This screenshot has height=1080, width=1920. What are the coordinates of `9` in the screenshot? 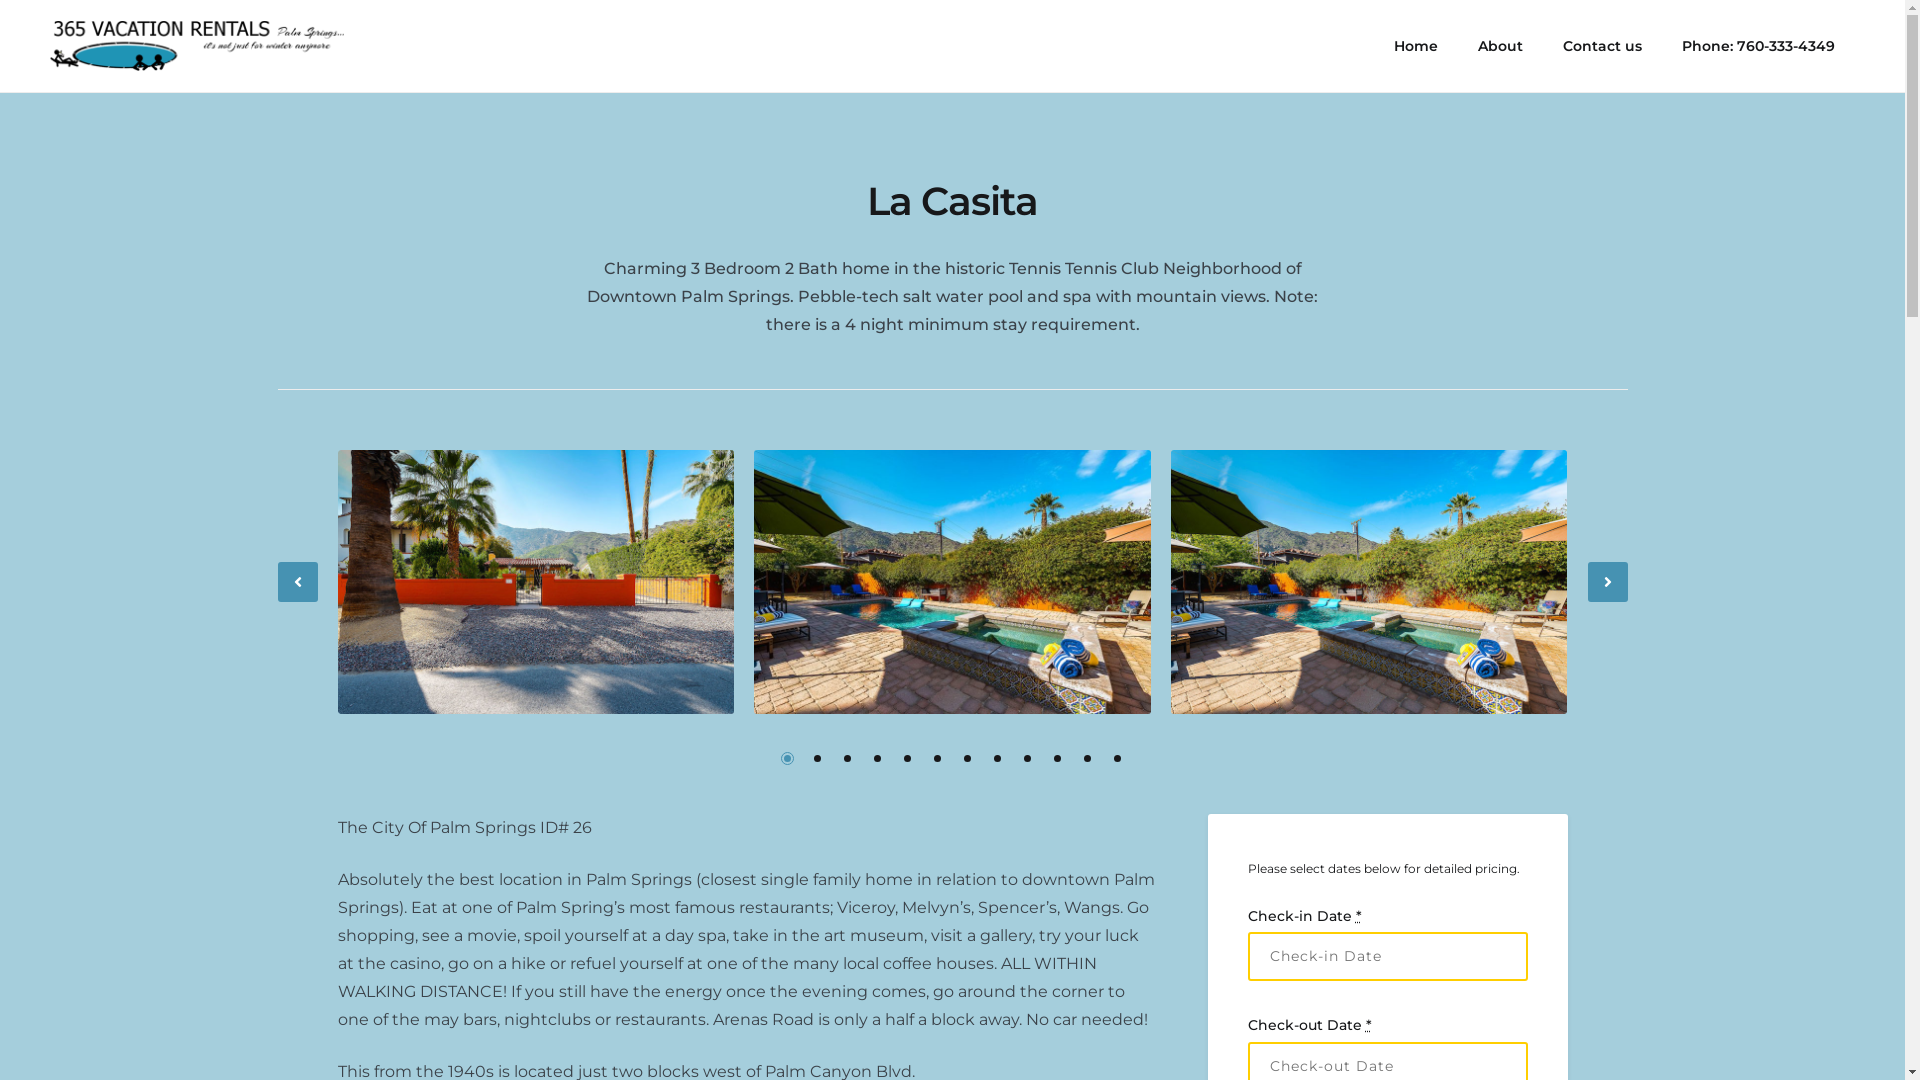 It's located at (1028, 758).